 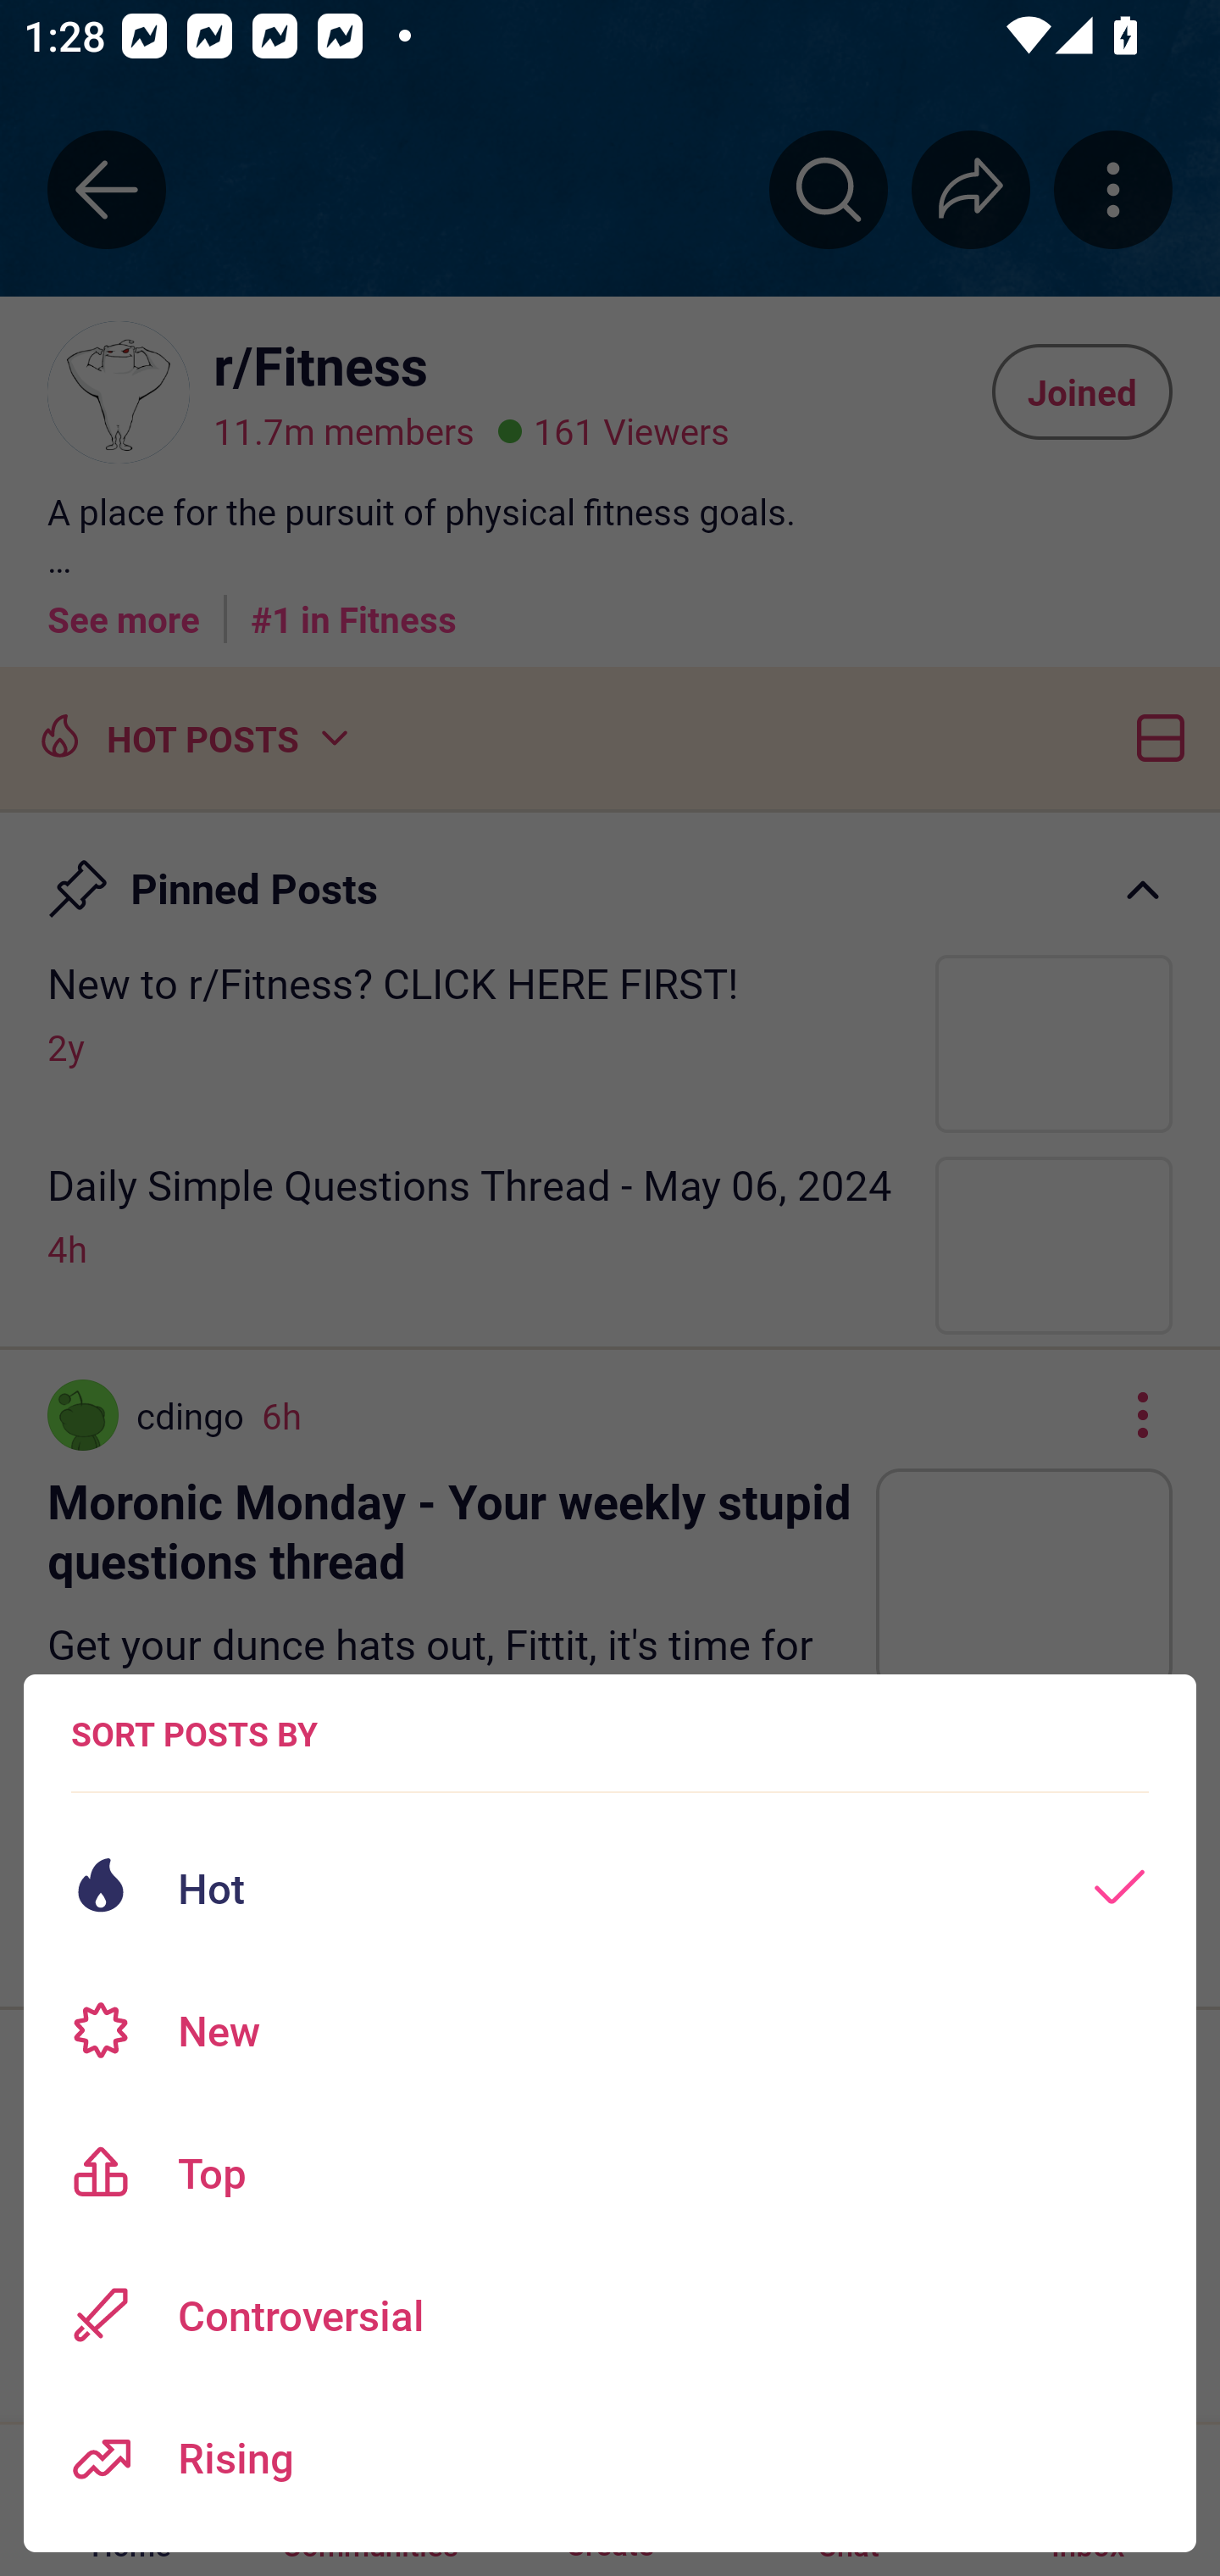 I want to click on Controversial, so click(x=610, y=2314).